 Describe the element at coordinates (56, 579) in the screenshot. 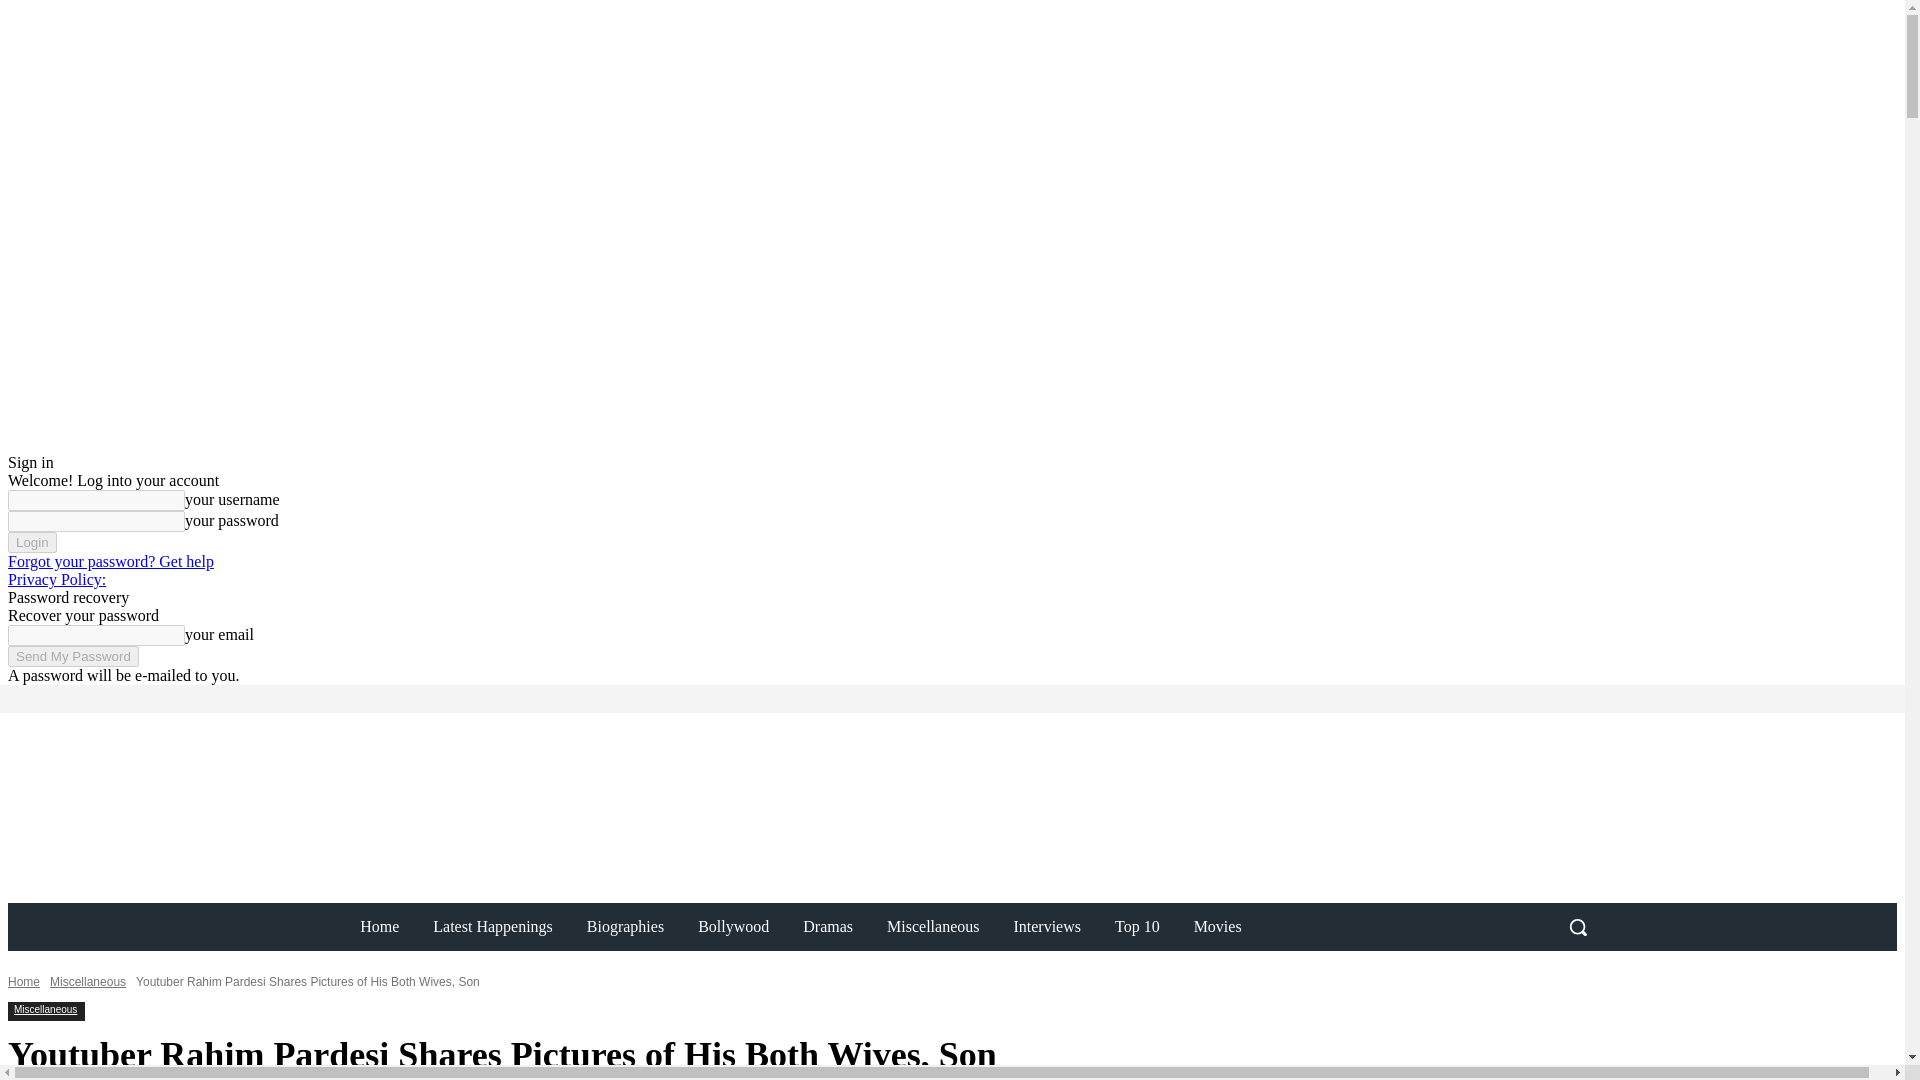

I see `Privacy Policy:` at that location.